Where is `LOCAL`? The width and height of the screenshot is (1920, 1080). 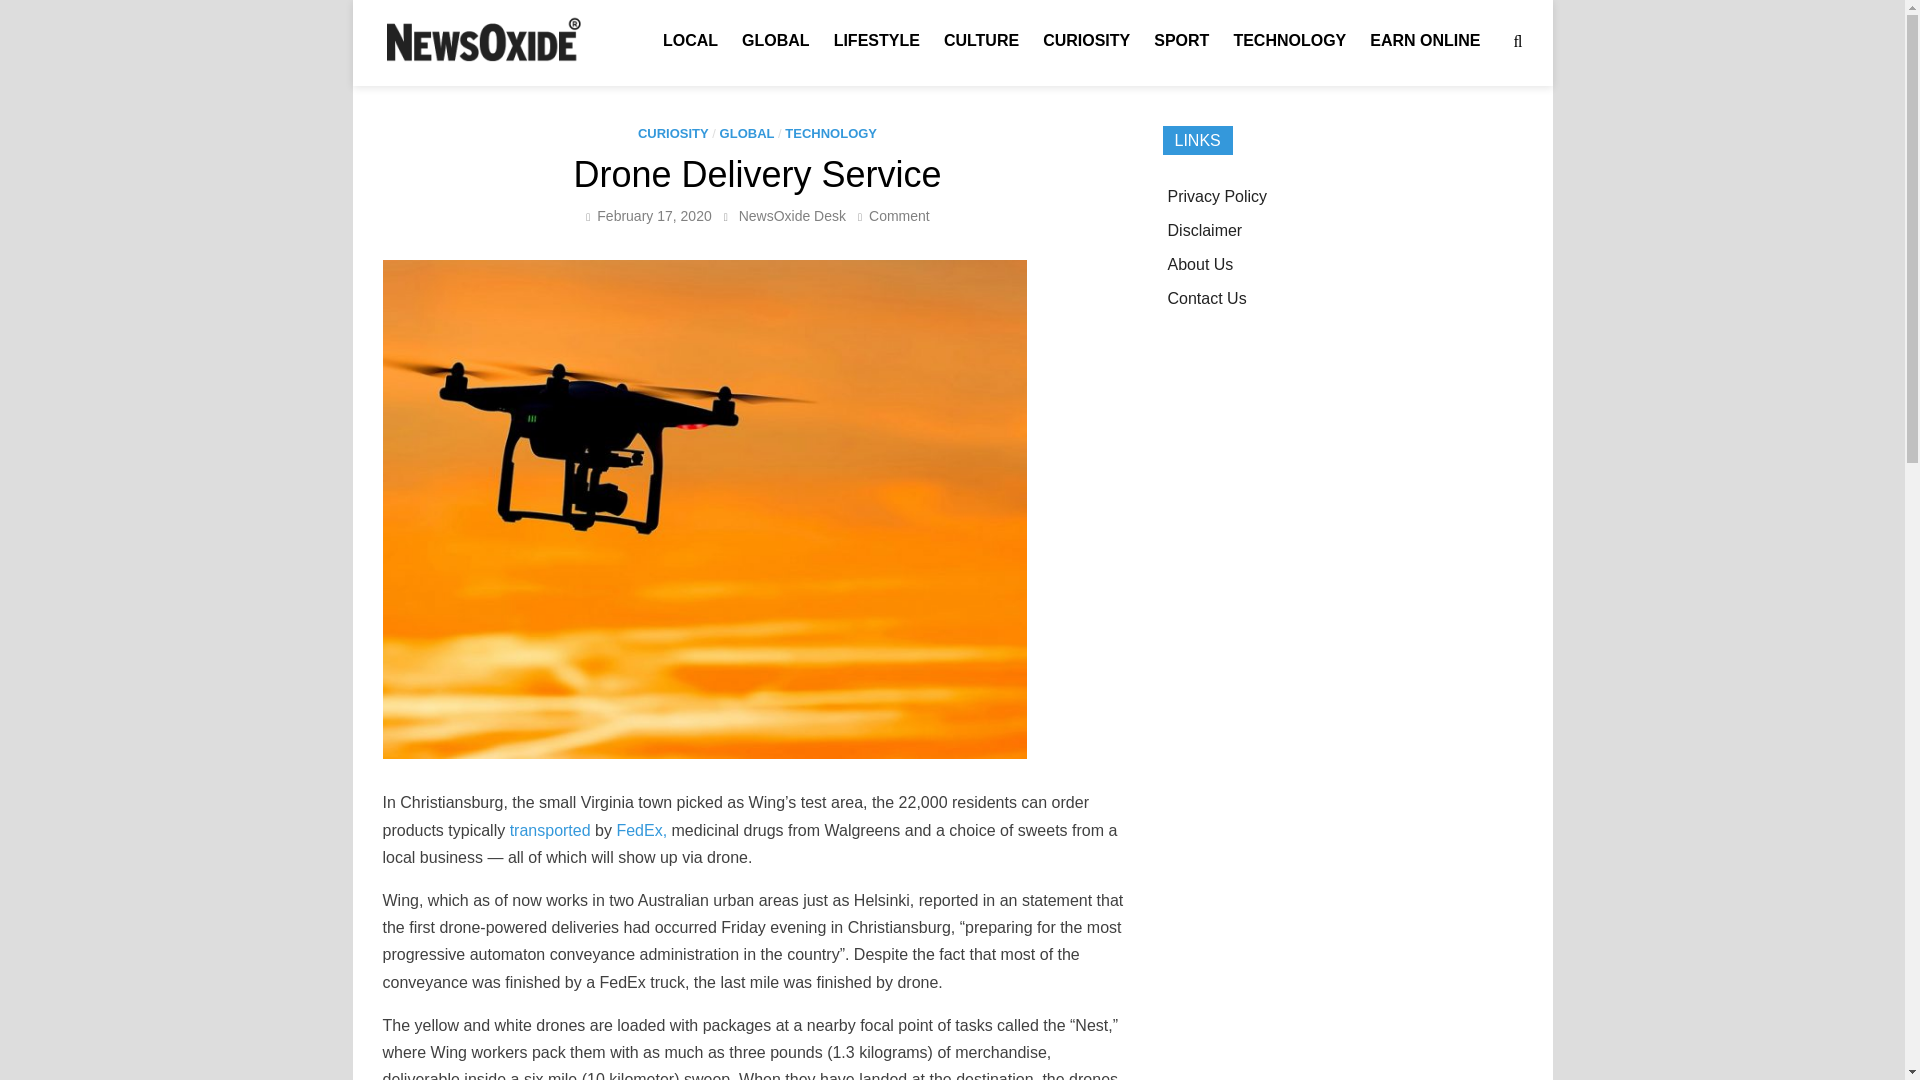
LOCAL is located at coordinates (1204, 230).